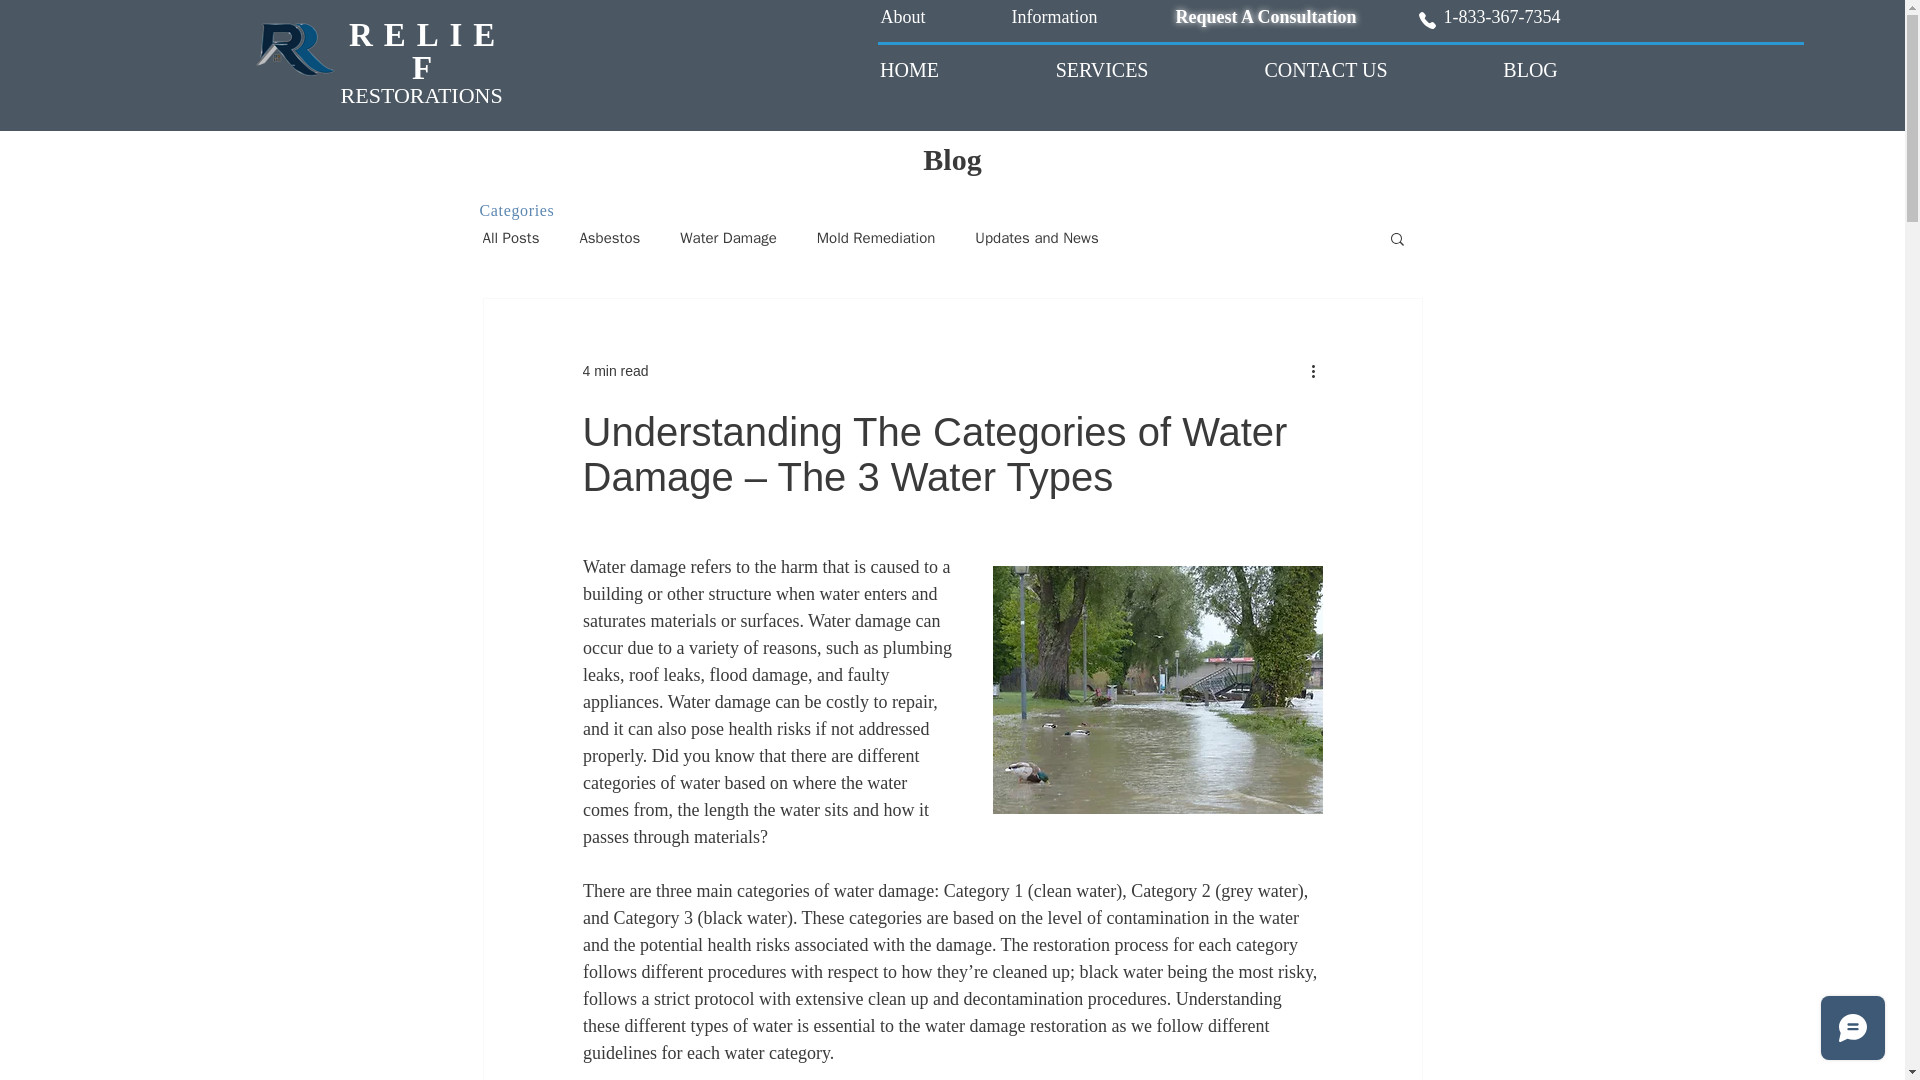 Image resolution: width=1920 pixels, height=1080 pixels. I want to click on HOME, so click(910, 70).